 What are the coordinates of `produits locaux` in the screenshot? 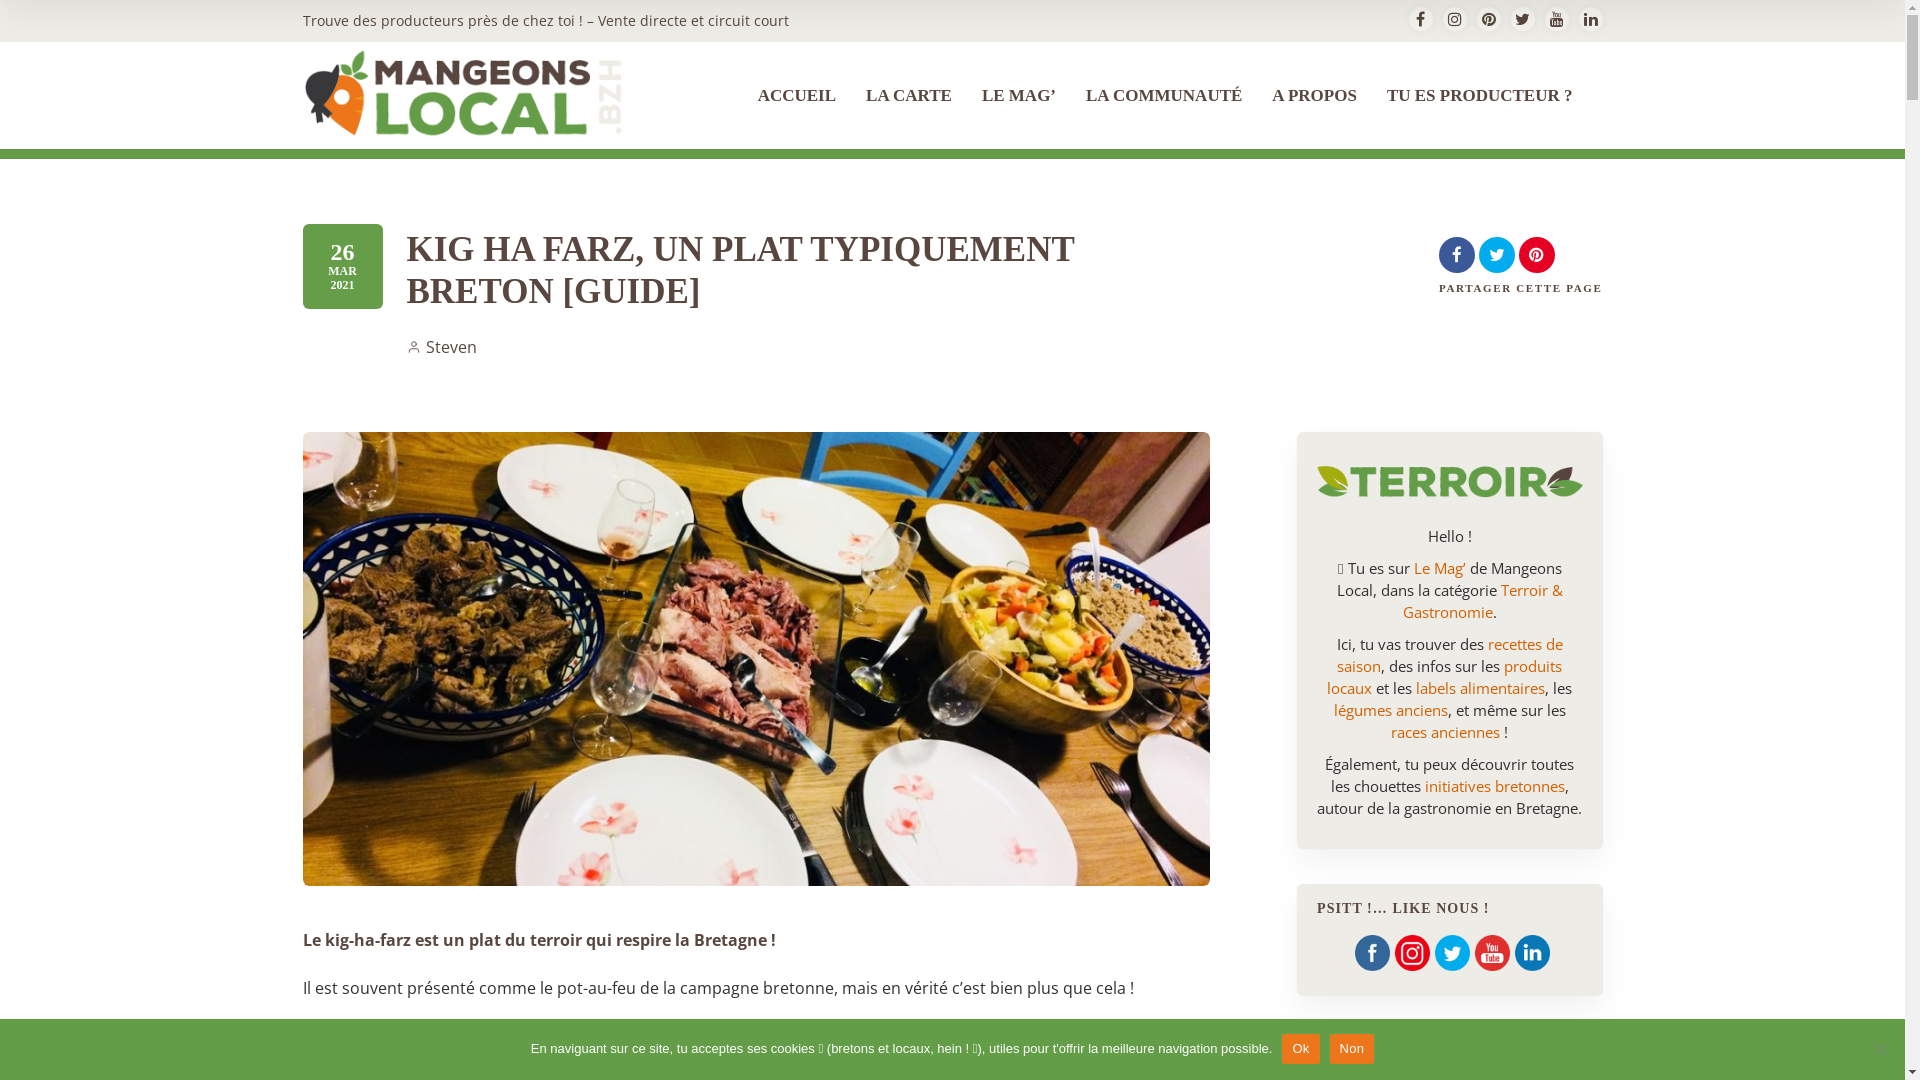 It's located at (1444, 677).